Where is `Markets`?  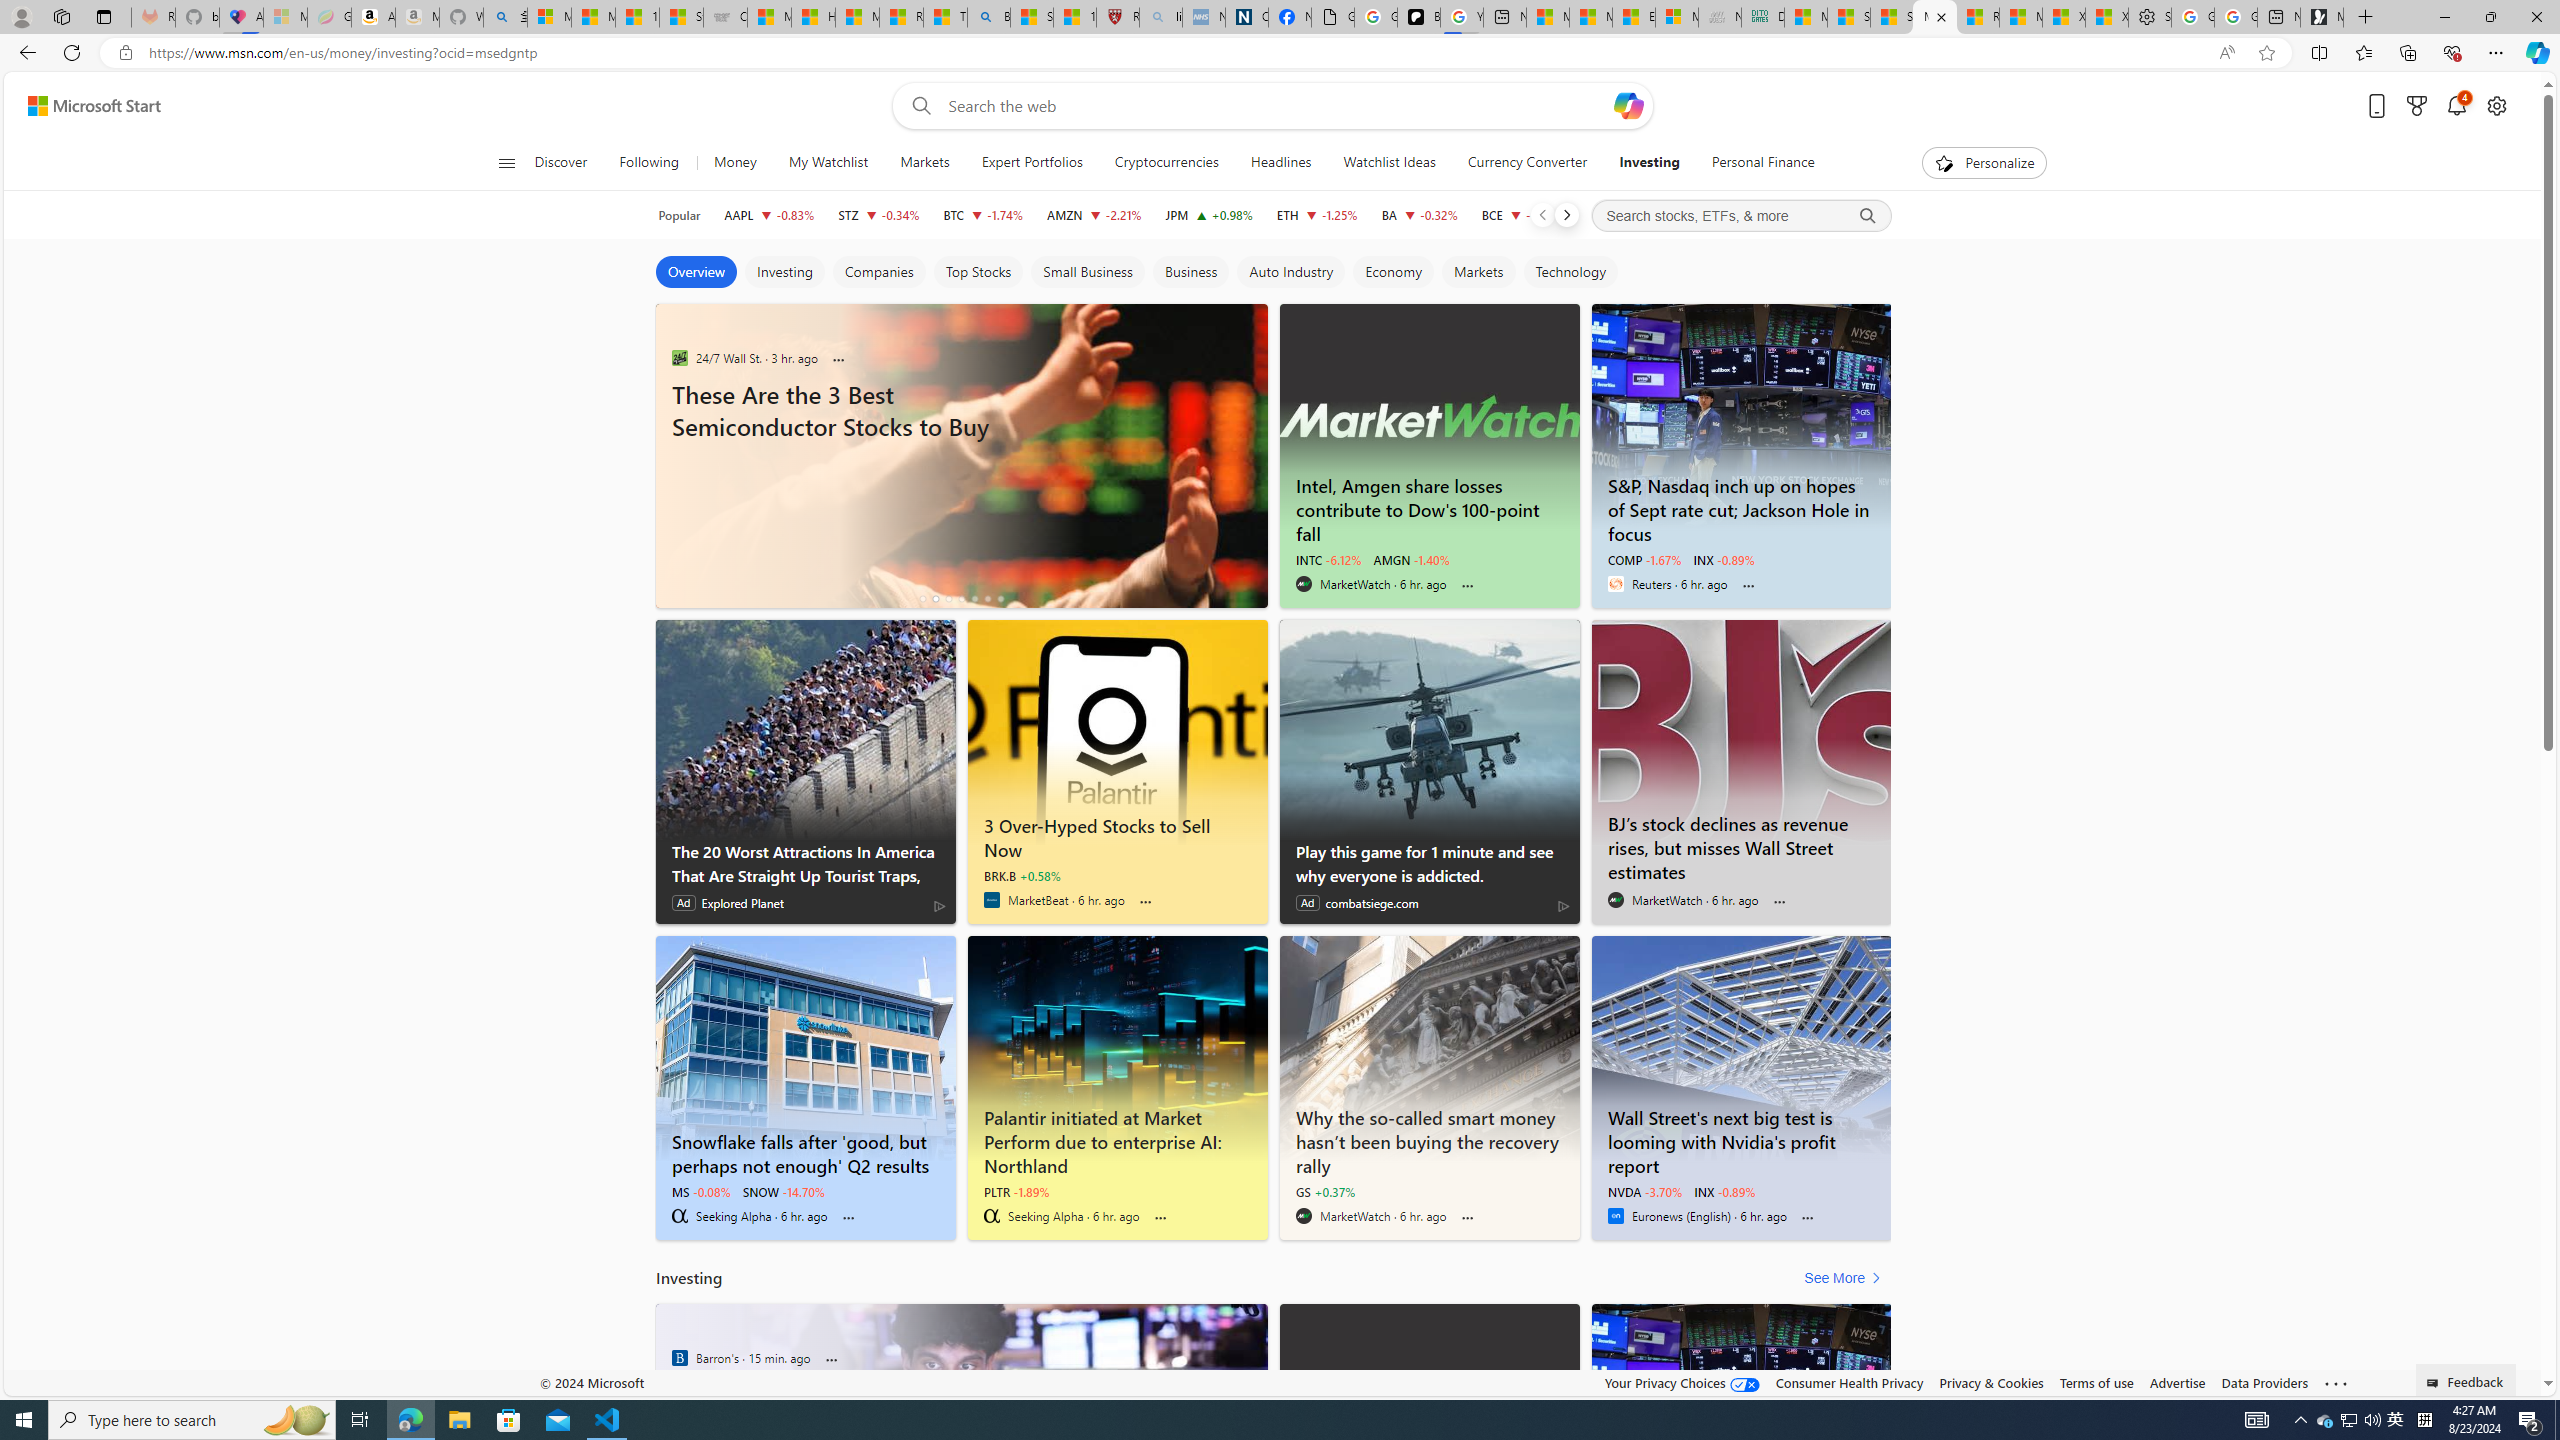 Markets is located at coordinates (925, 163).